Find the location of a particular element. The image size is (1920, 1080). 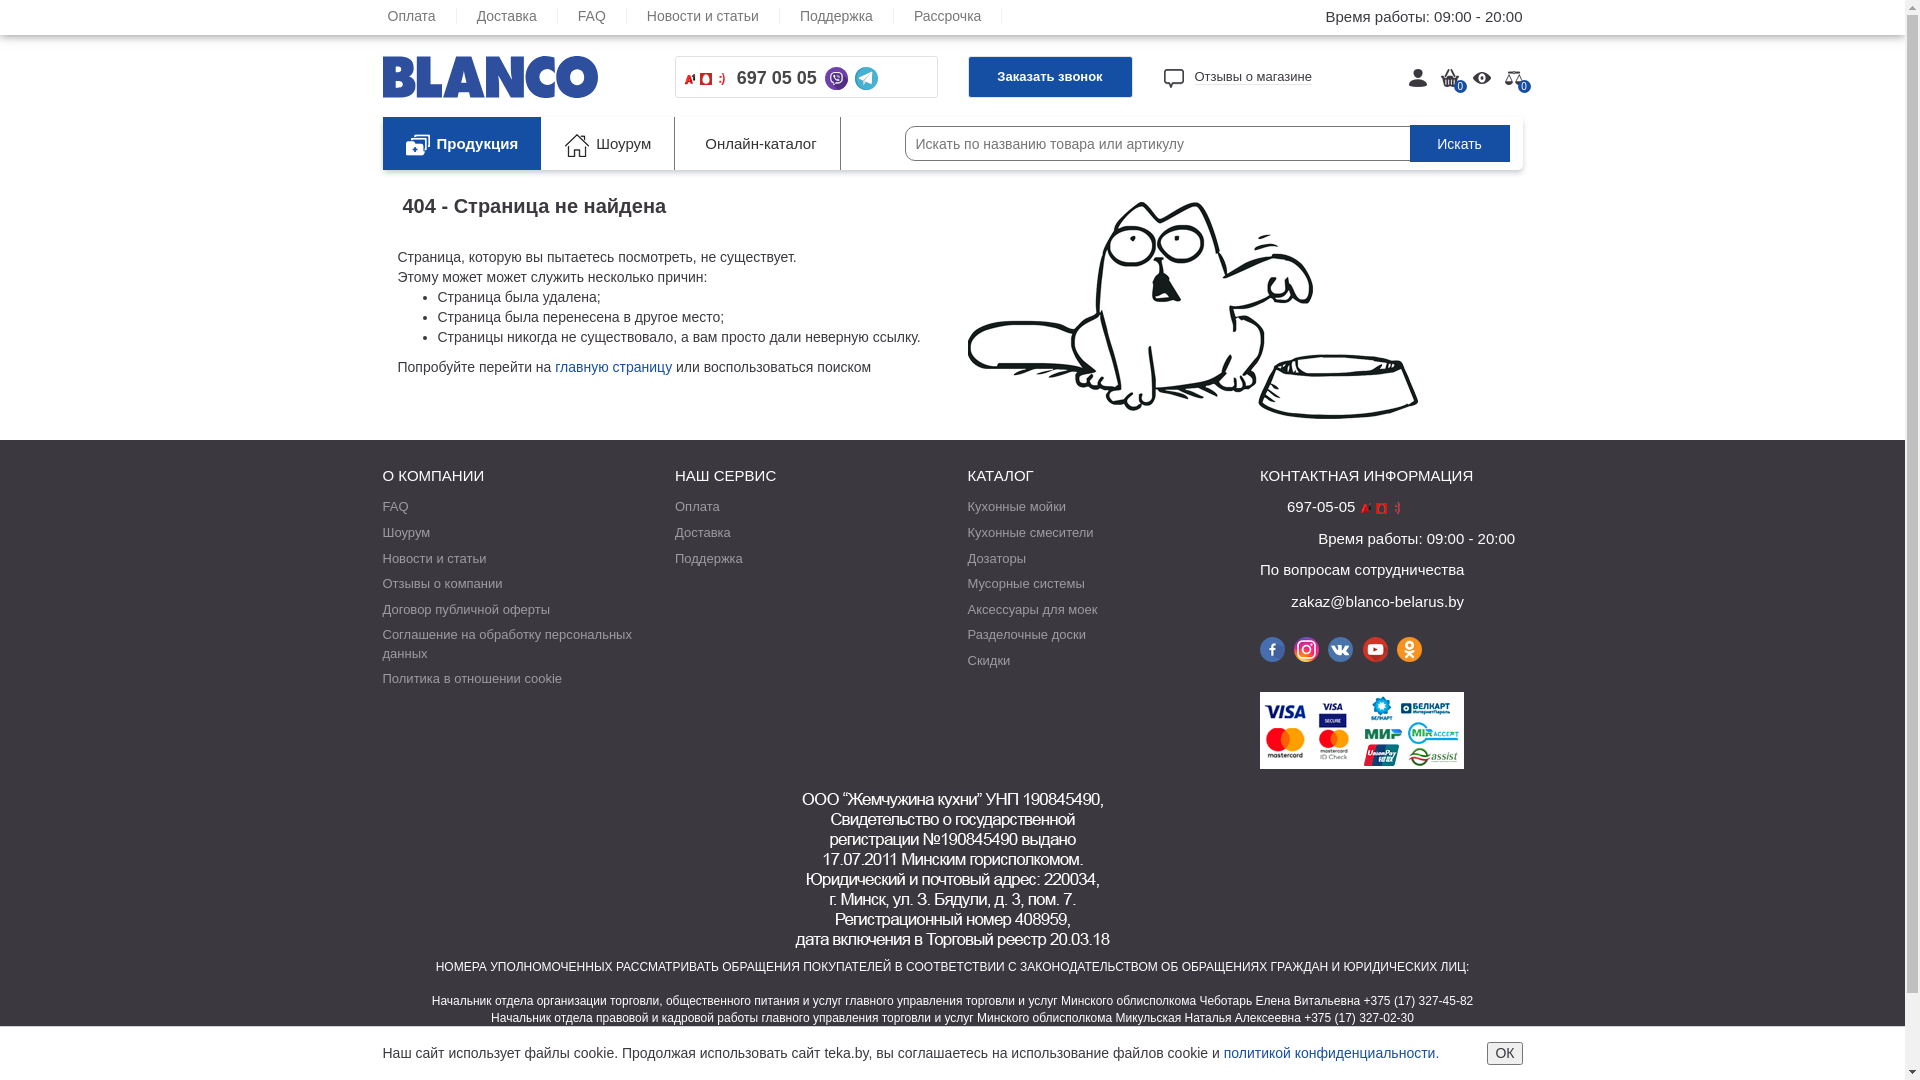

0 is located at coordinates (1450, 77).